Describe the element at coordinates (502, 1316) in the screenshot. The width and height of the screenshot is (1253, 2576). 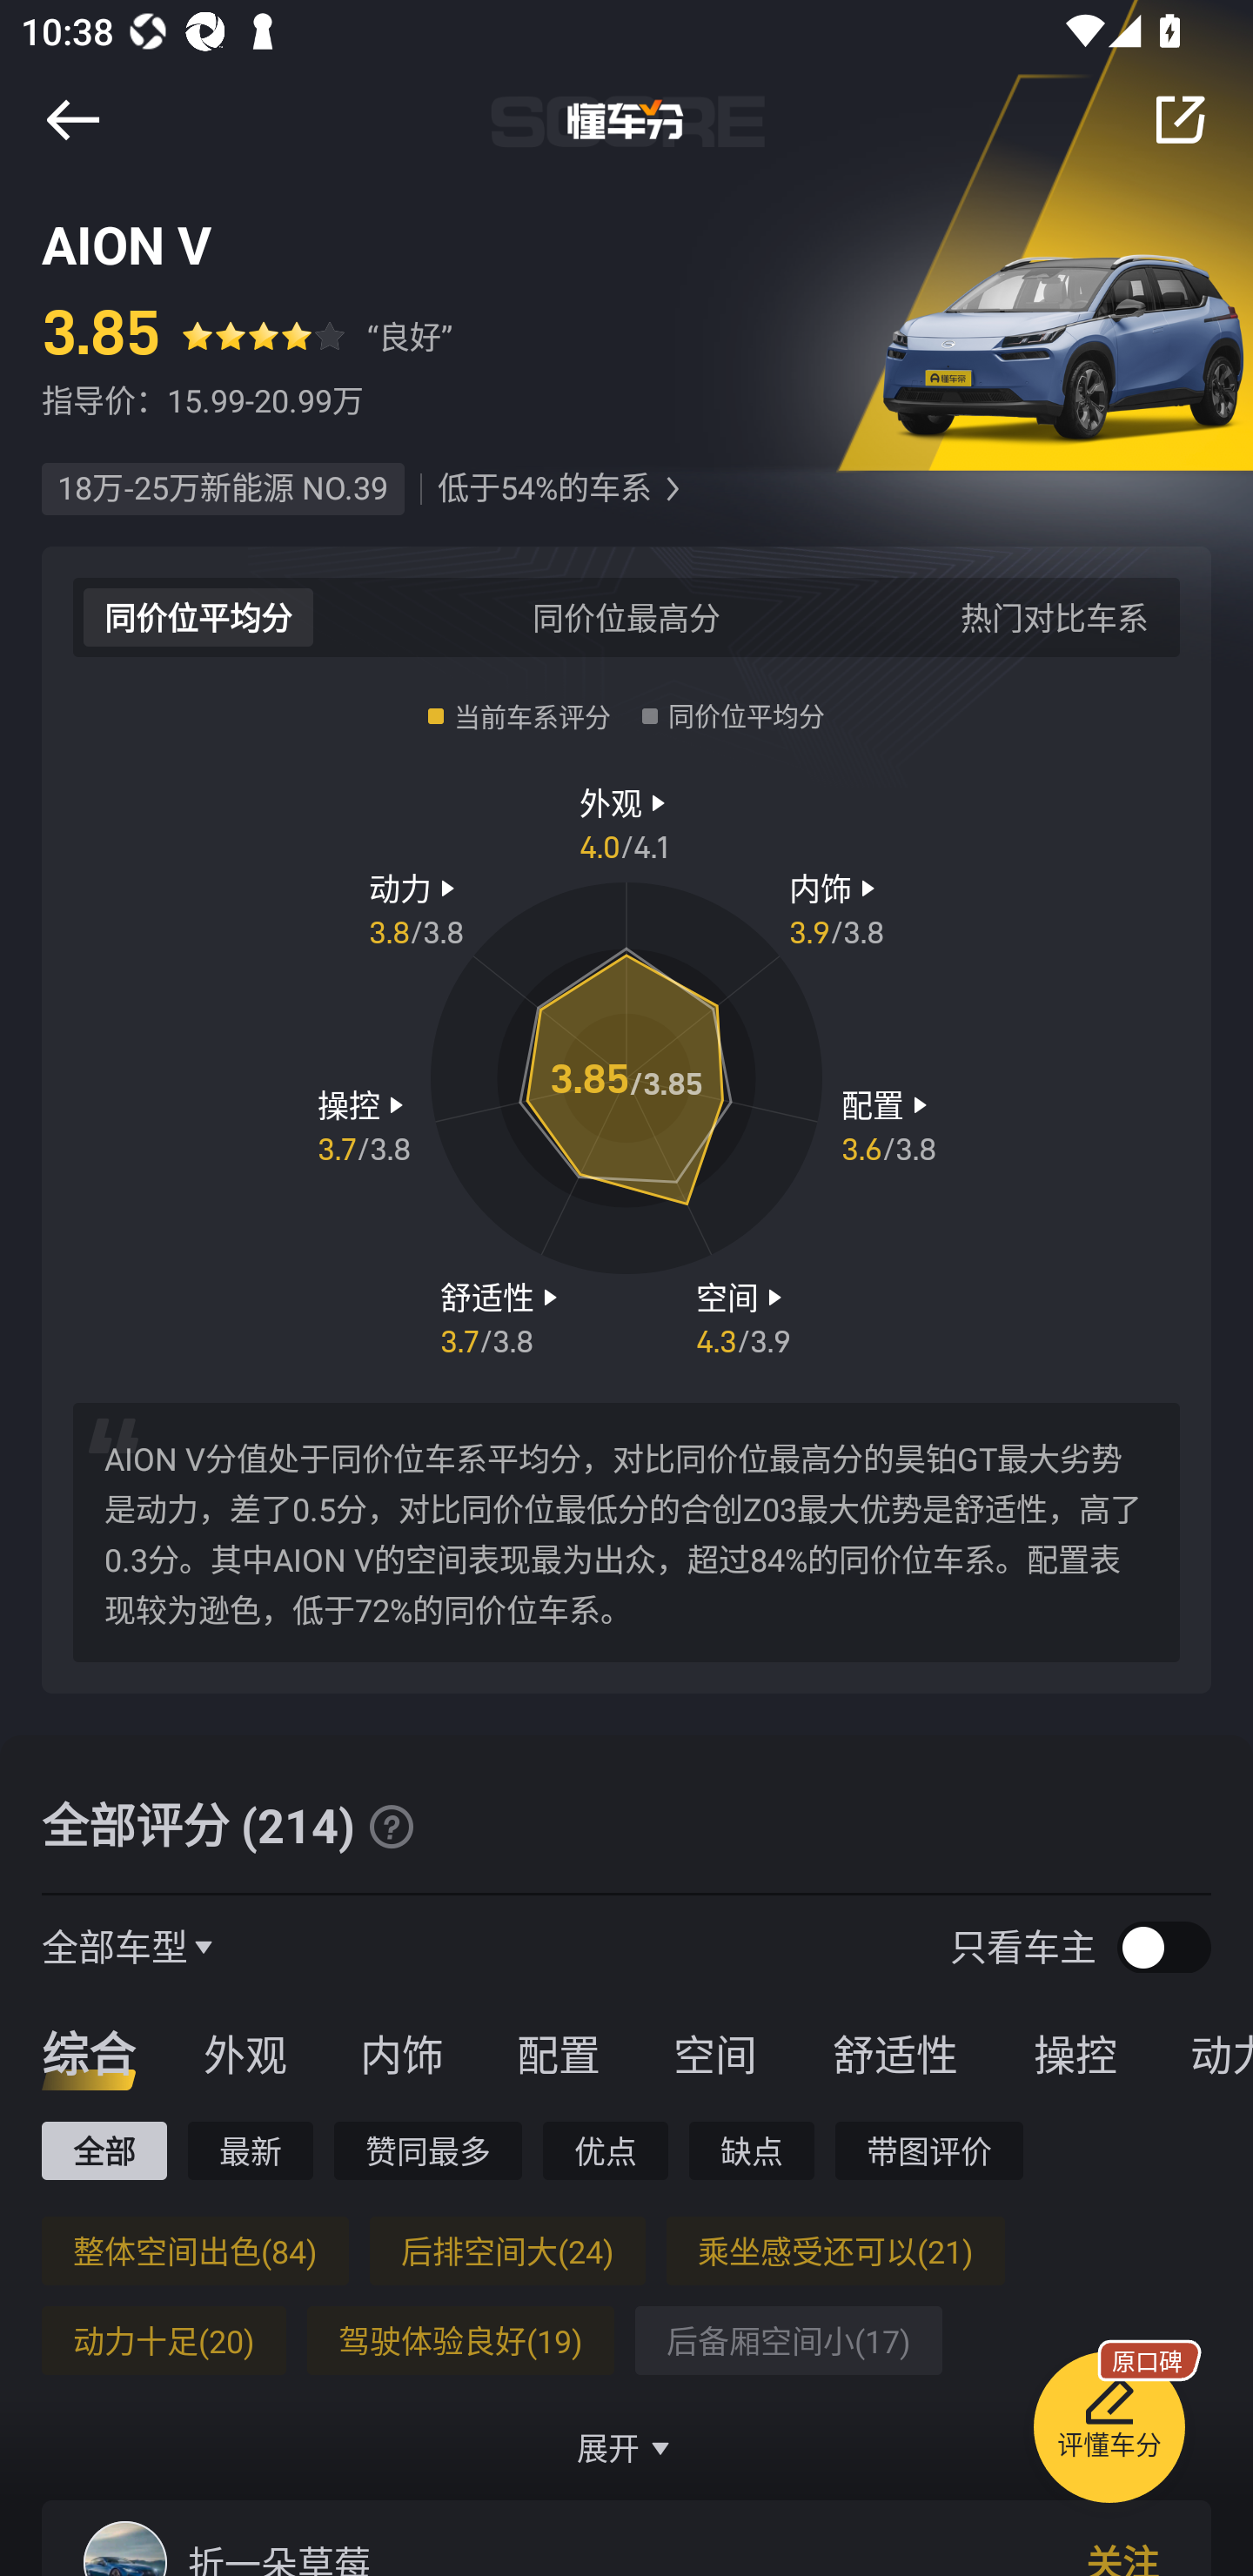
I see `舒适性  3.7 / 3.8` at that location.